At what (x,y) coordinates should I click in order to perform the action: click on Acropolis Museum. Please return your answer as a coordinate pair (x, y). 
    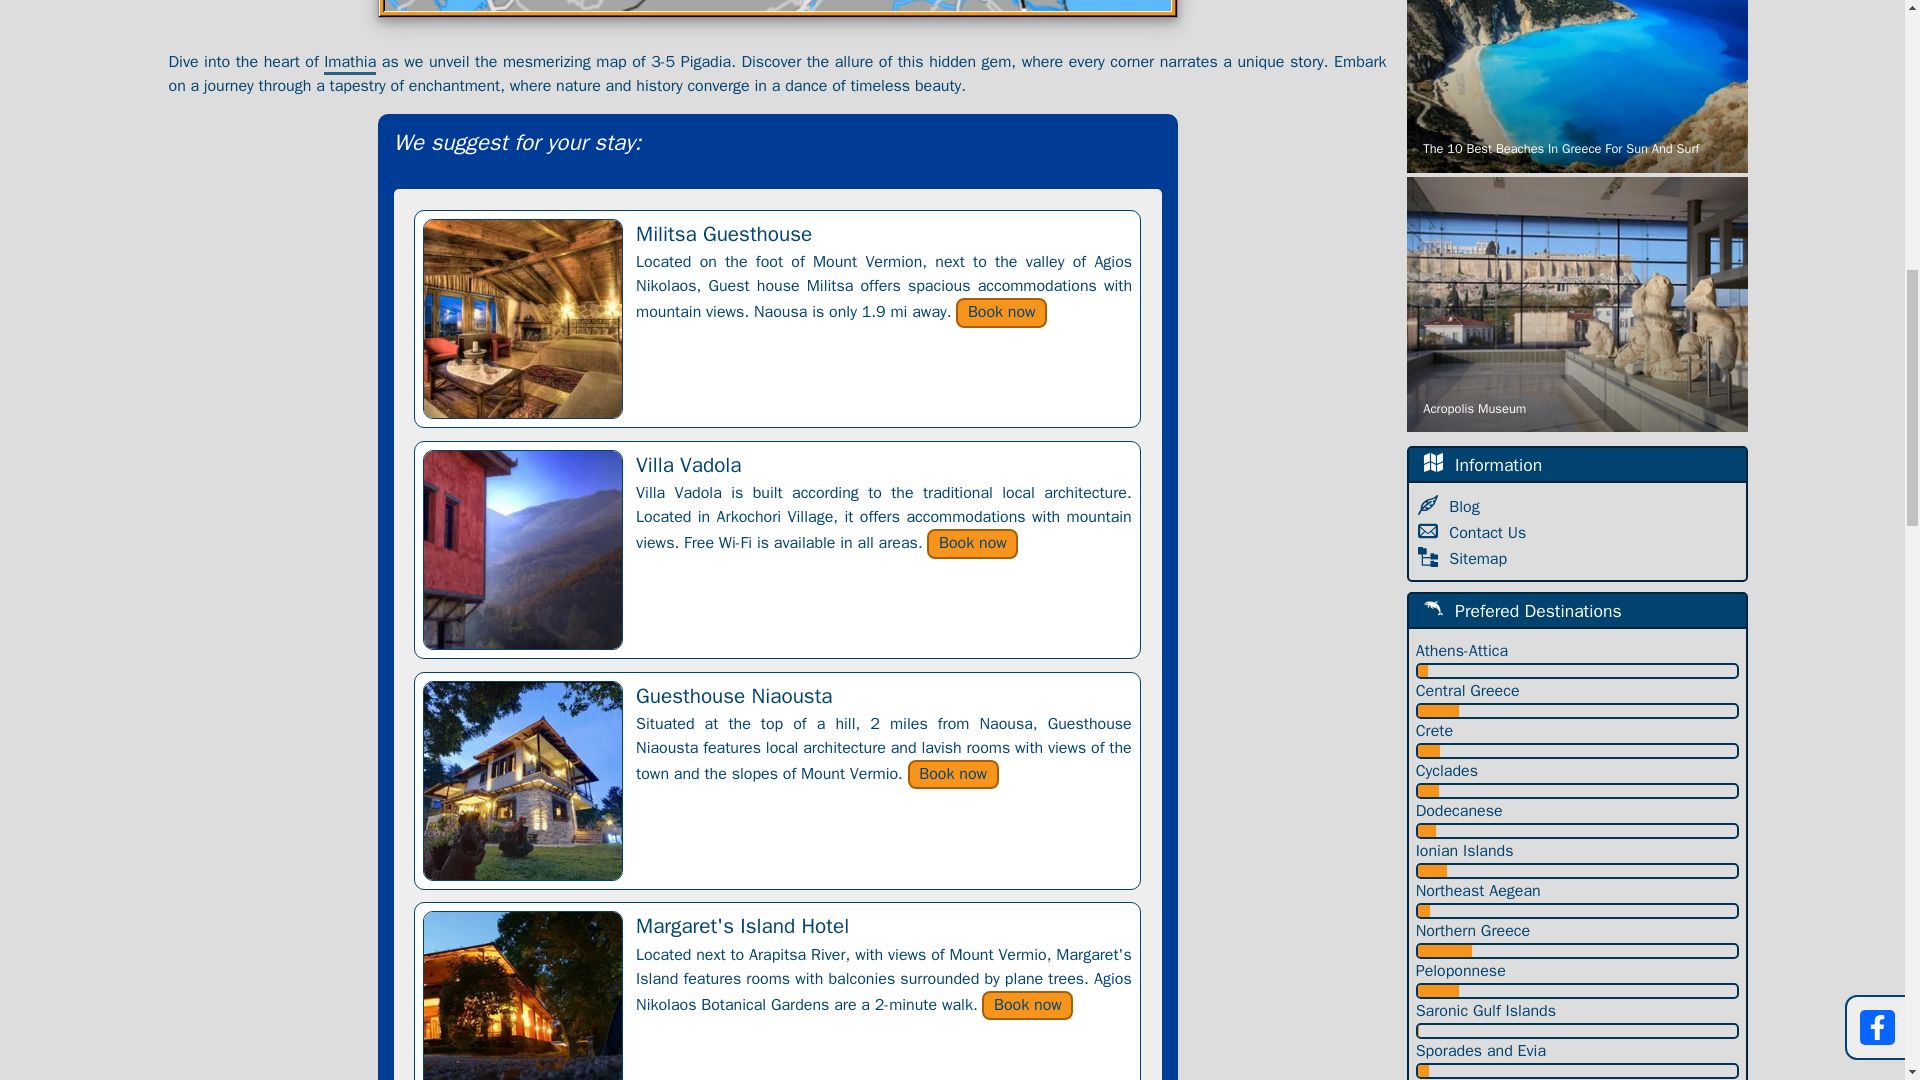
    Looking at the image, I should click on (1577, 305).